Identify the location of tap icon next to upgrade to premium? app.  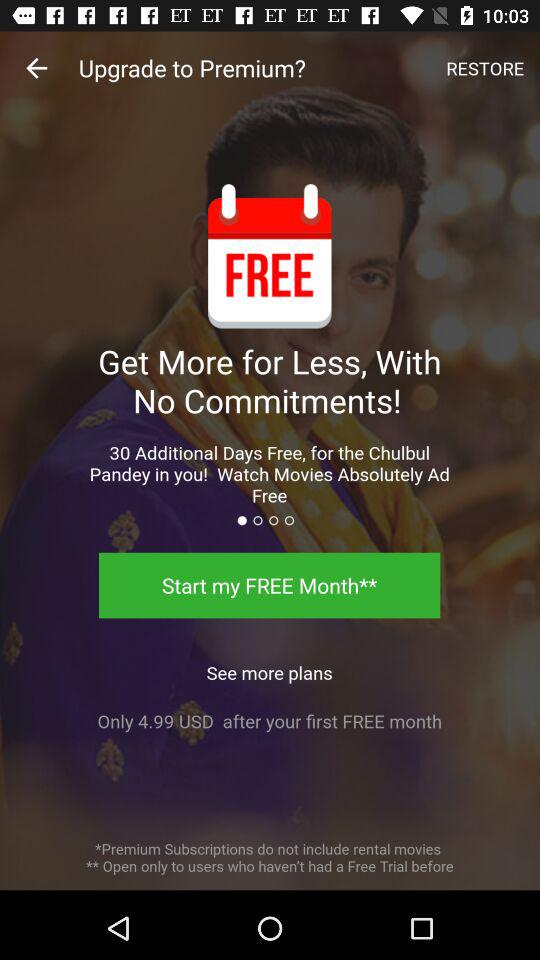
(485, 68).